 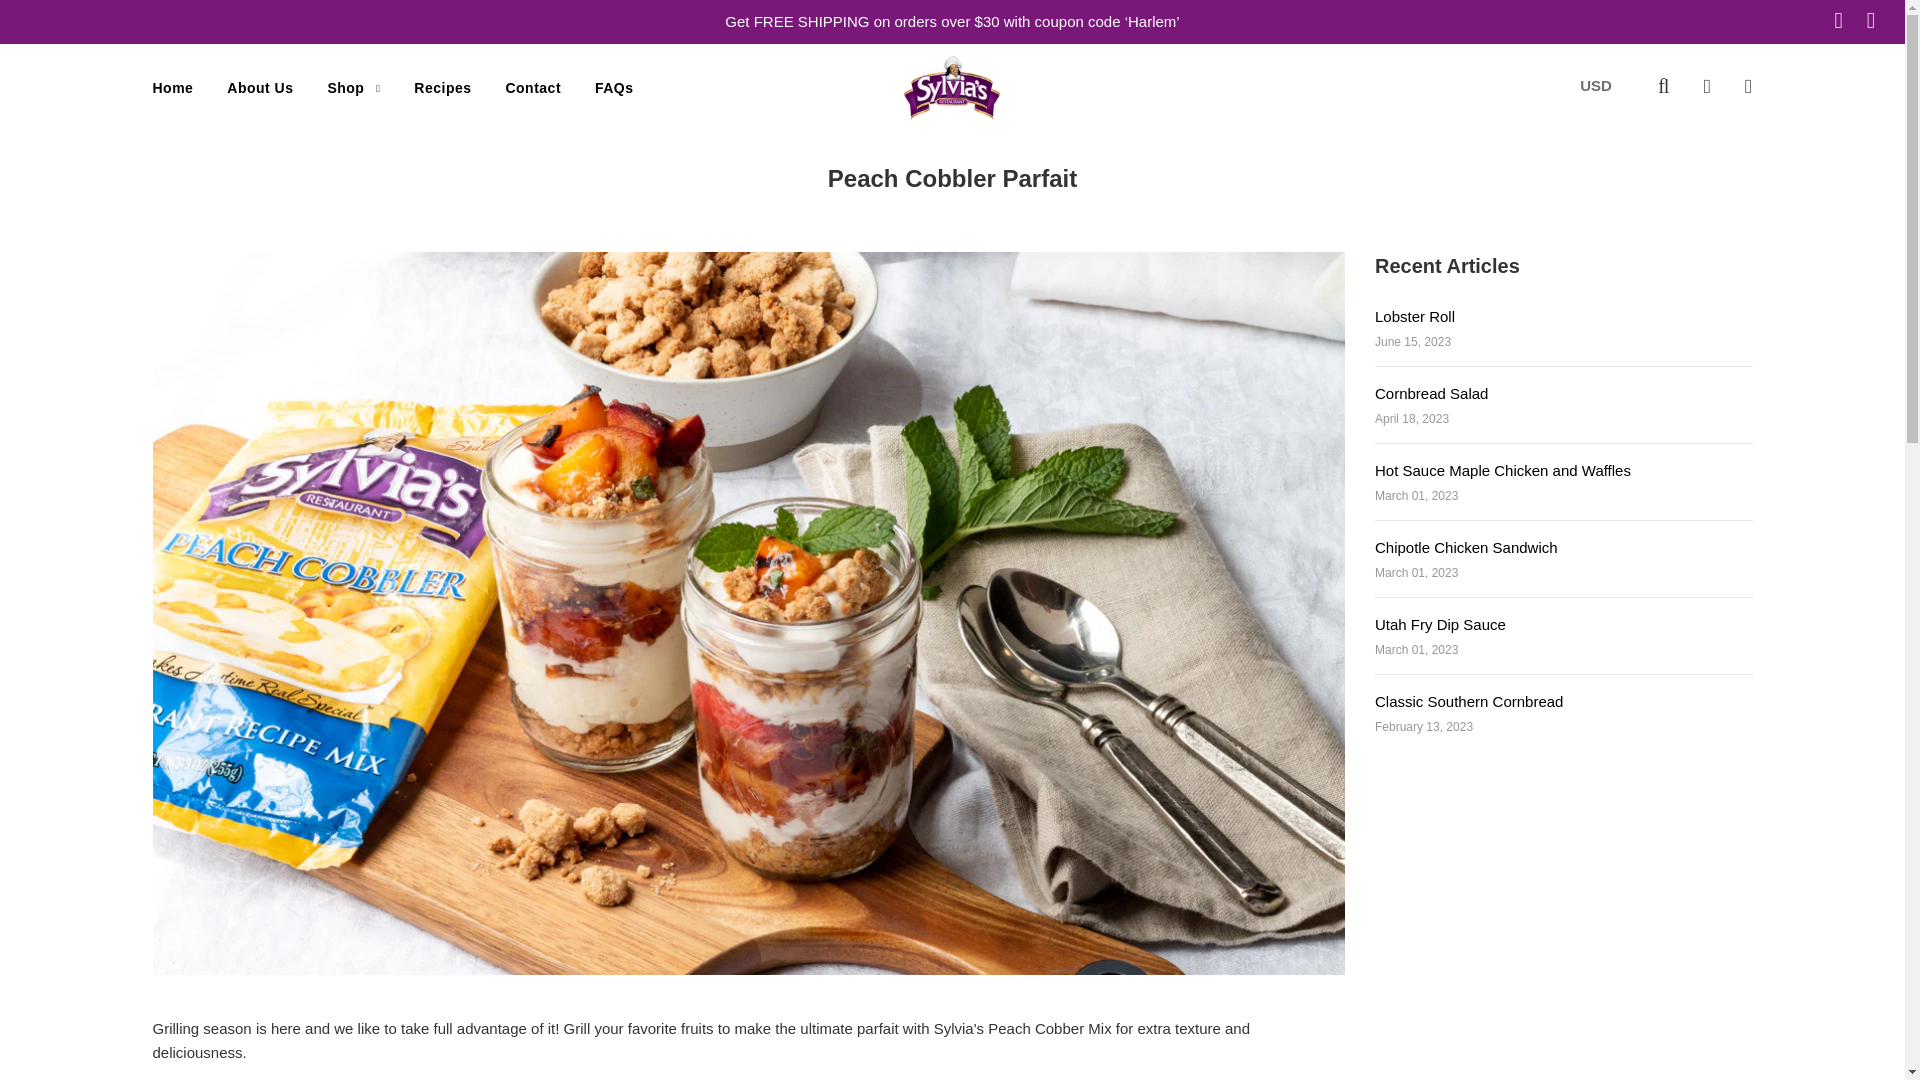 I want to click on Shop, so click(x=353, y=88).